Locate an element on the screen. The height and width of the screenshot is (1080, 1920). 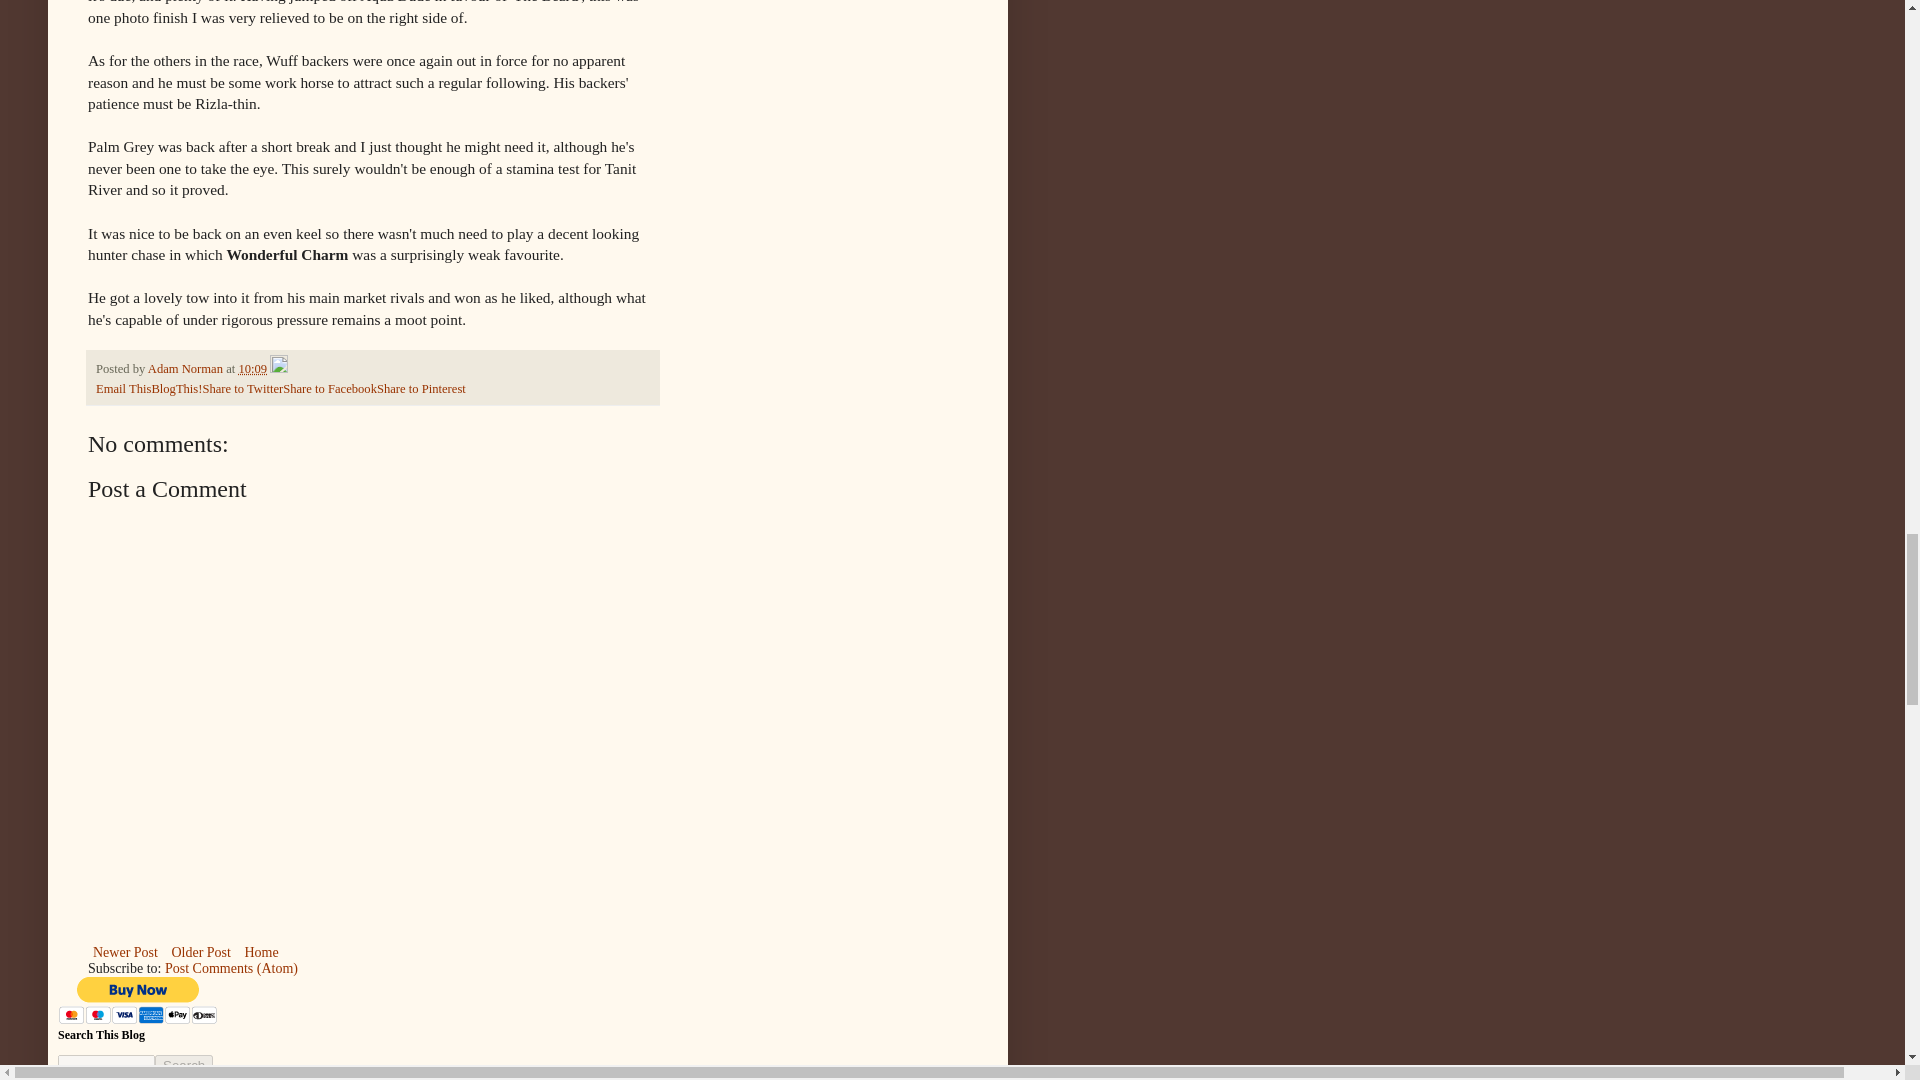
BlogThis! is located at coordinates (176, 389).